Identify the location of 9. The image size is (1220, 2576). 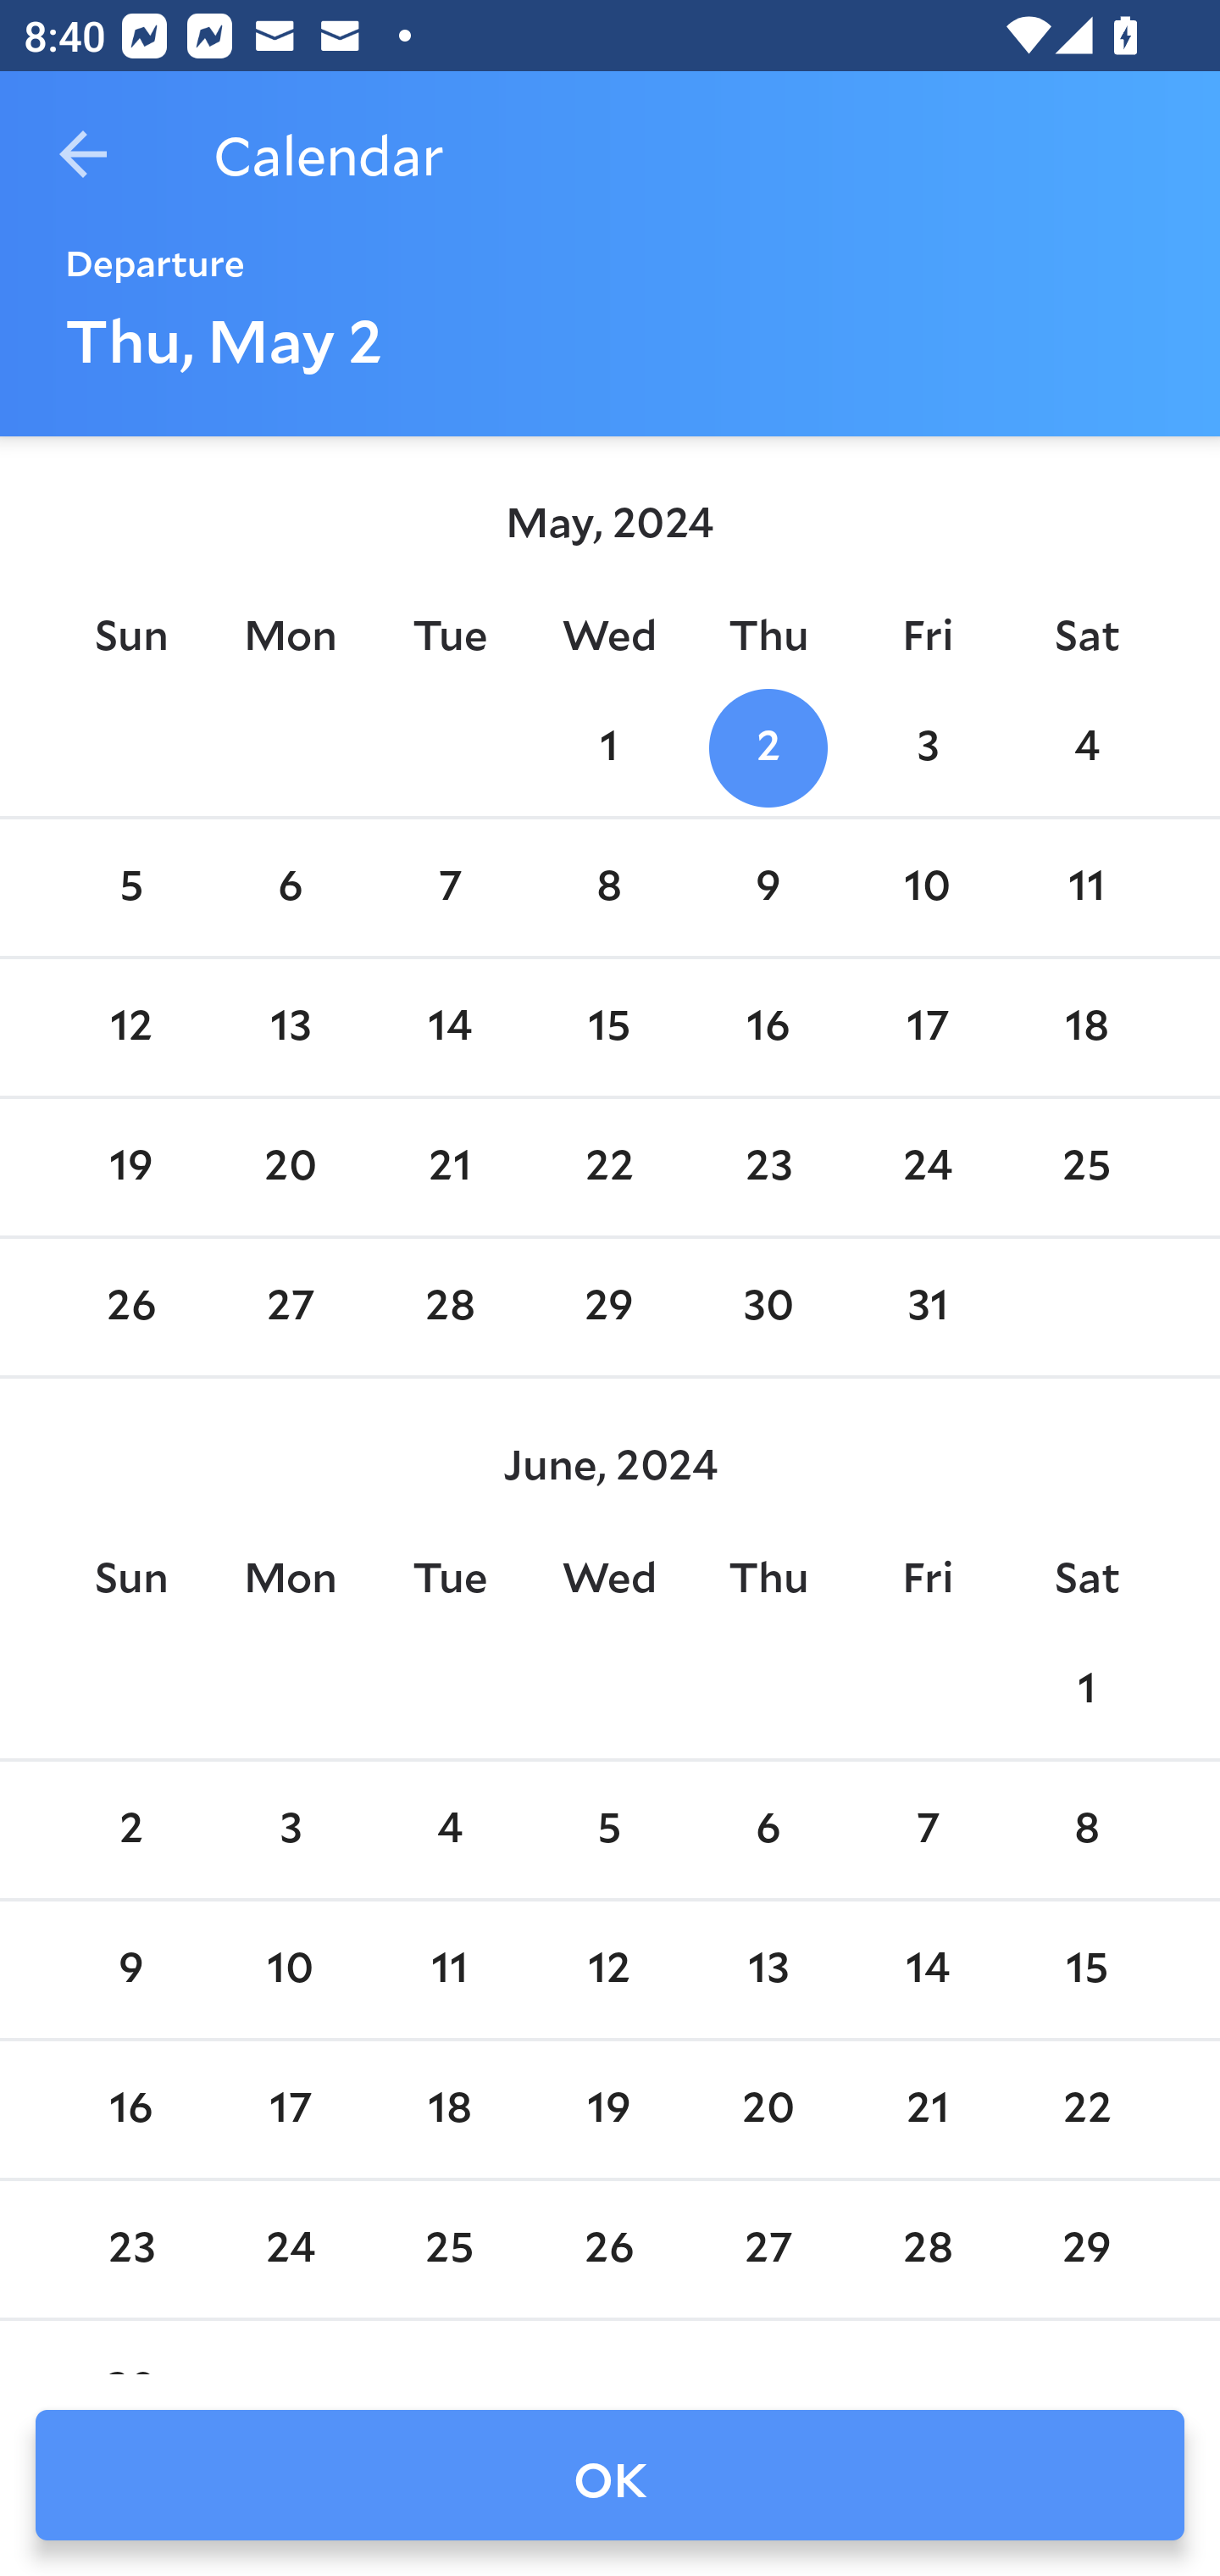
(130, 1970).